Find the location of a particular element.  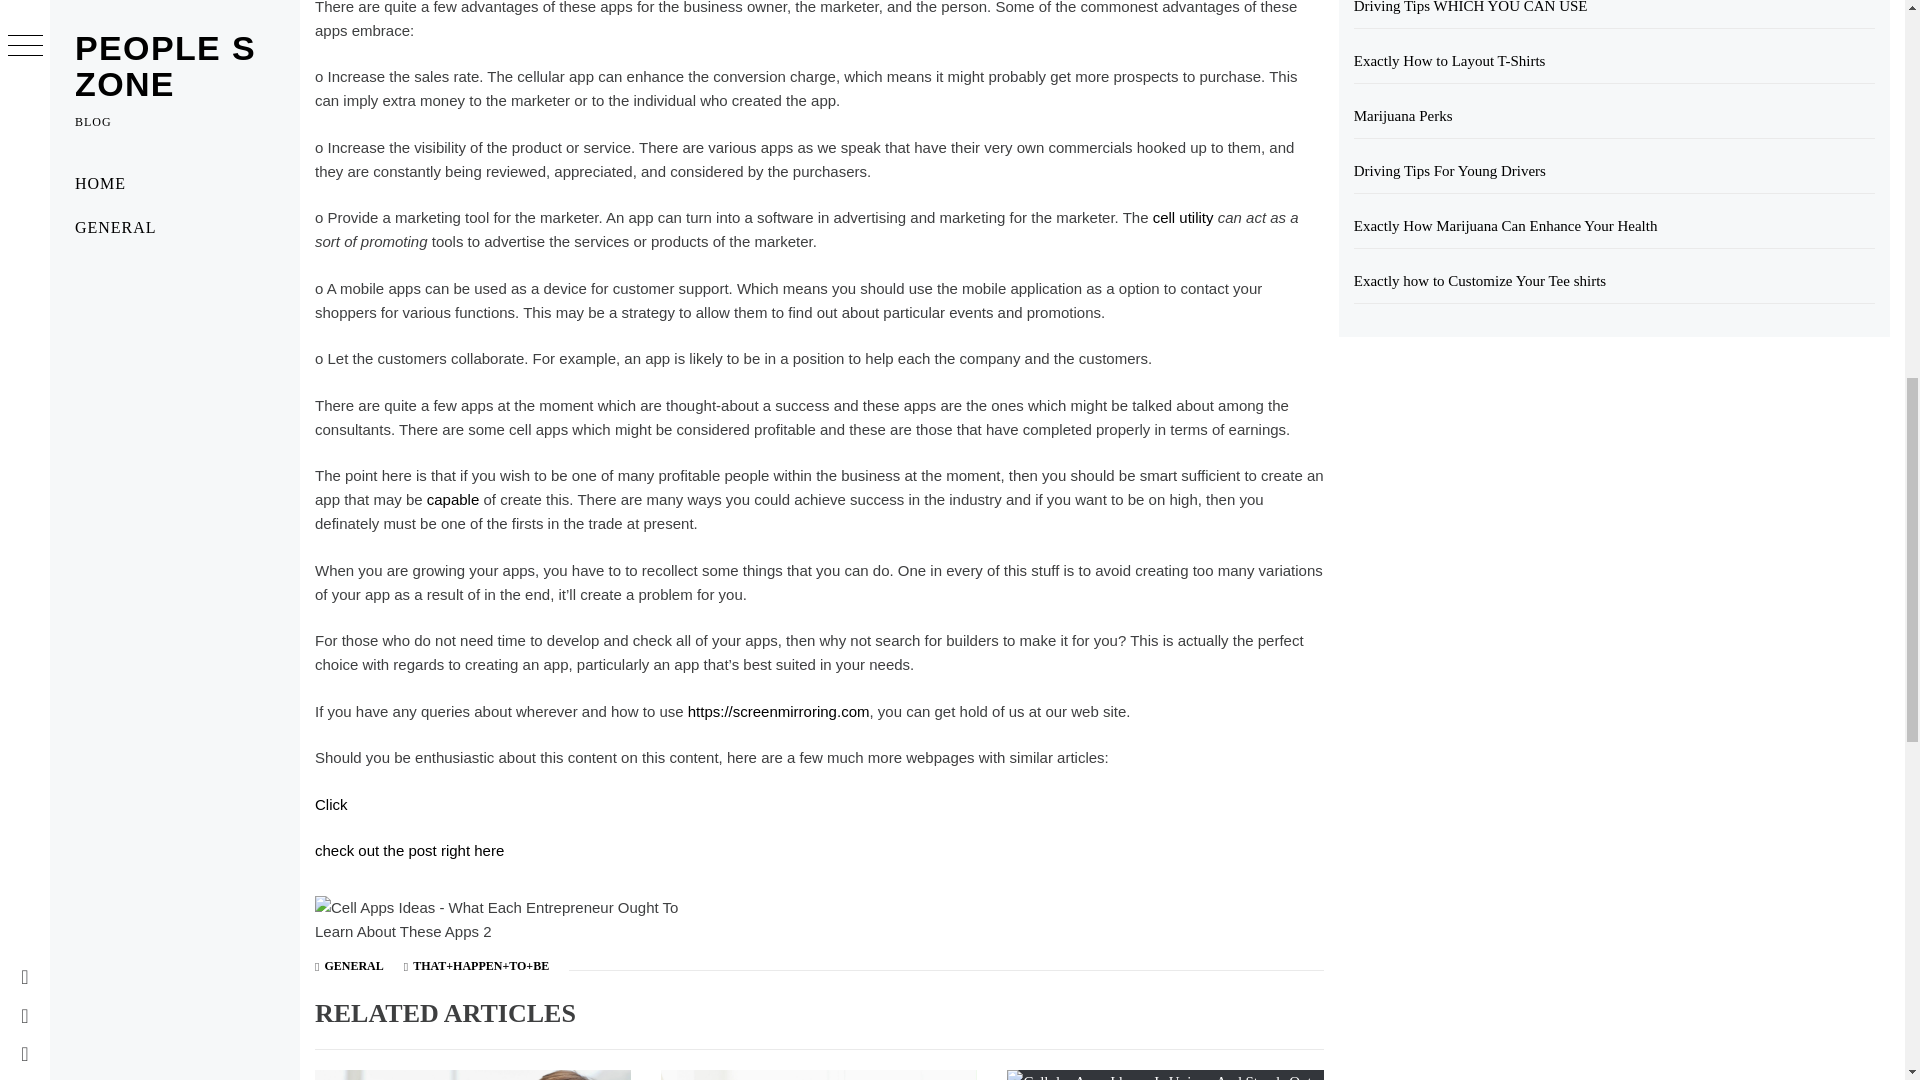

cell utility is located at coordinates (1183, 217).